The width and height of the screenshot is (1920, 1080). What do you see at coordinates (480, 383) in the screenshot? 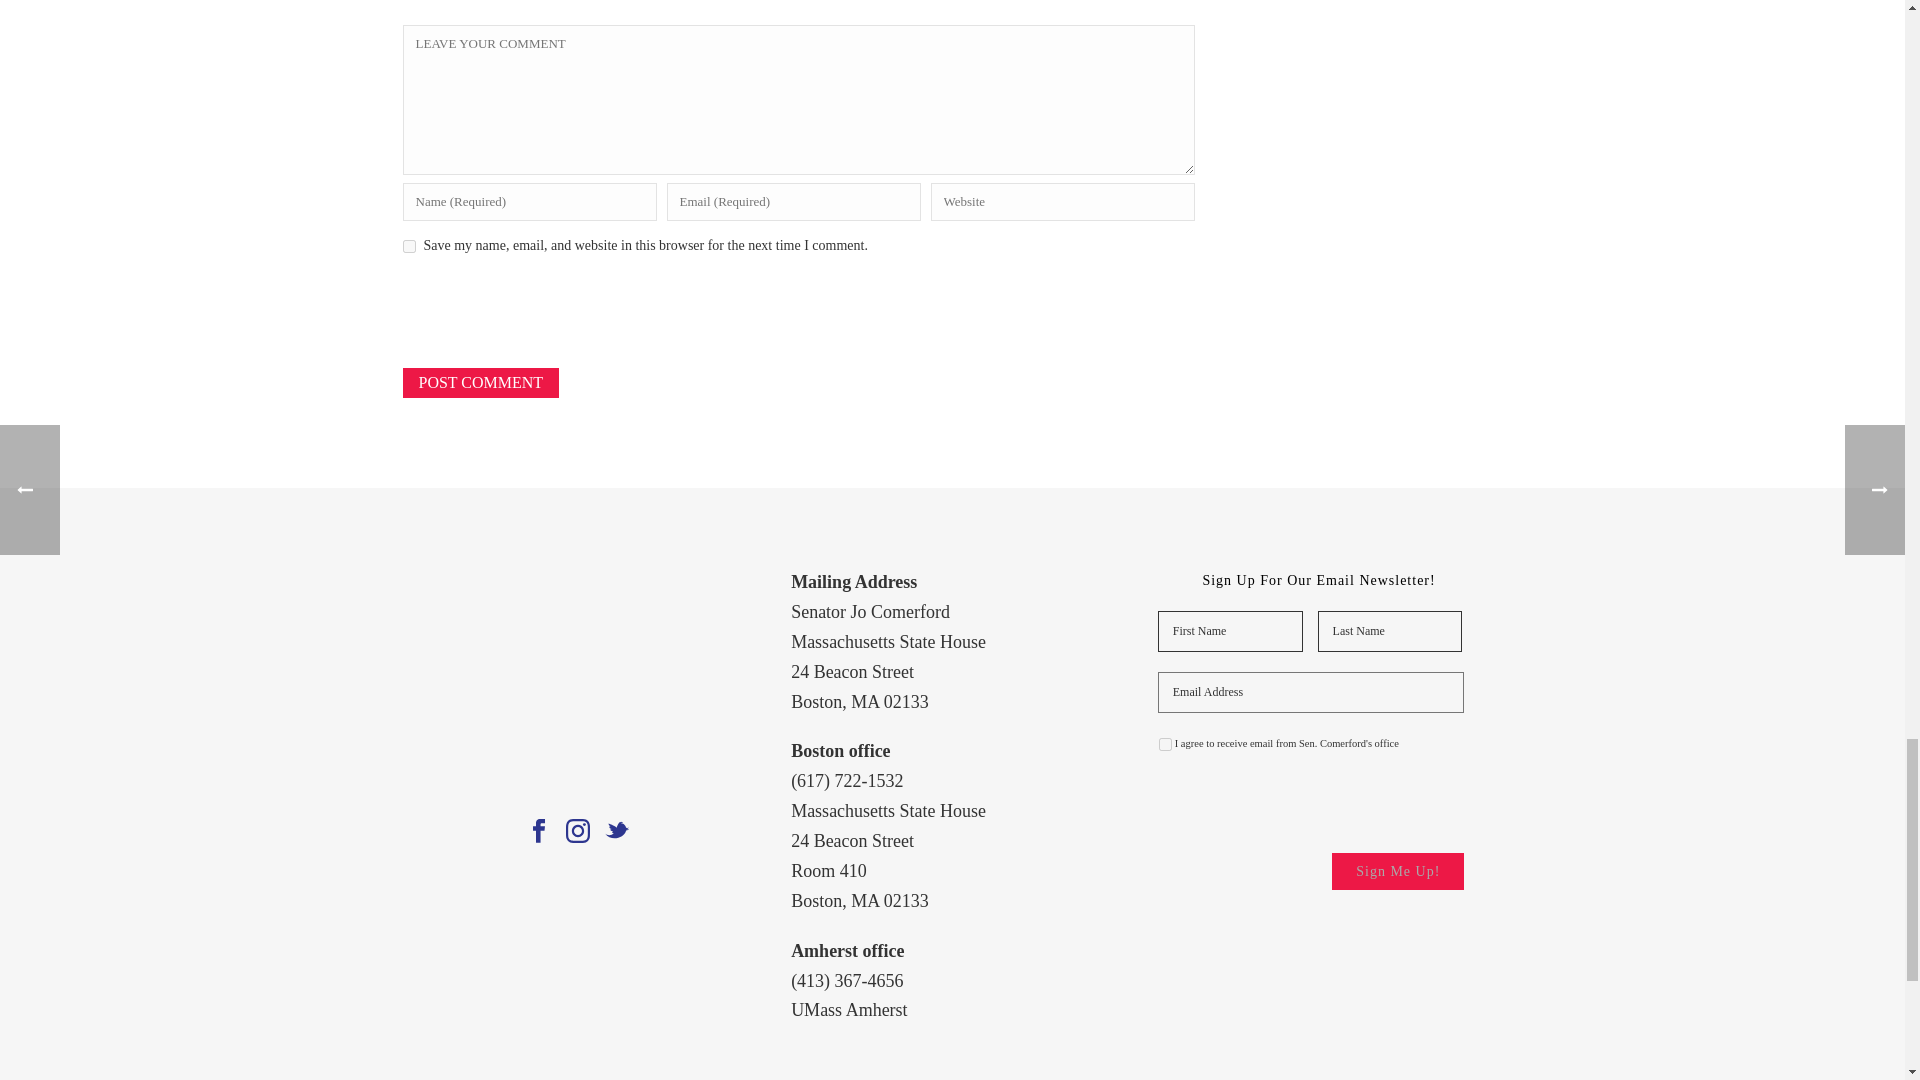
I see `POST COMMENT` at bounding box center [480, 383].